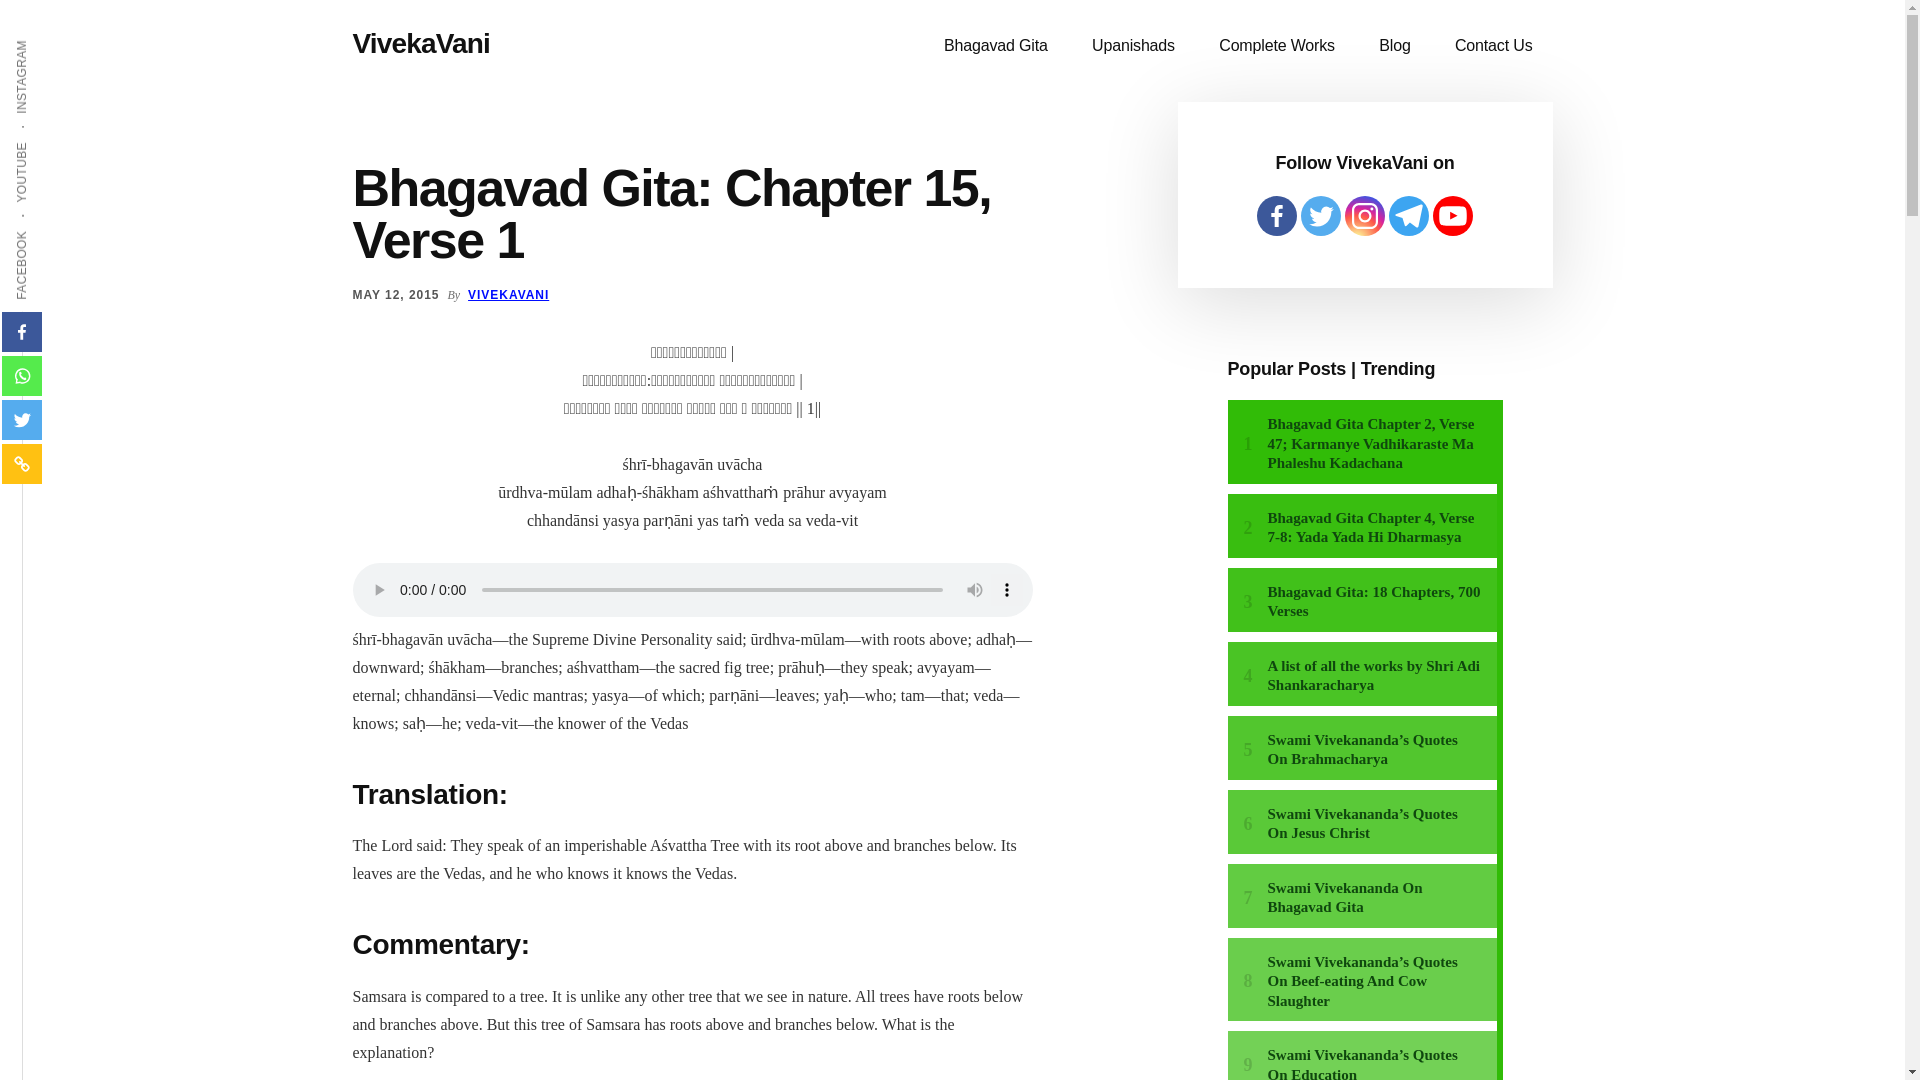 The height and width of the screenshot is (1080, 1920). Describe the element at coordinates (1277, 216) in the screenshot. I see `Facebook` at that location.